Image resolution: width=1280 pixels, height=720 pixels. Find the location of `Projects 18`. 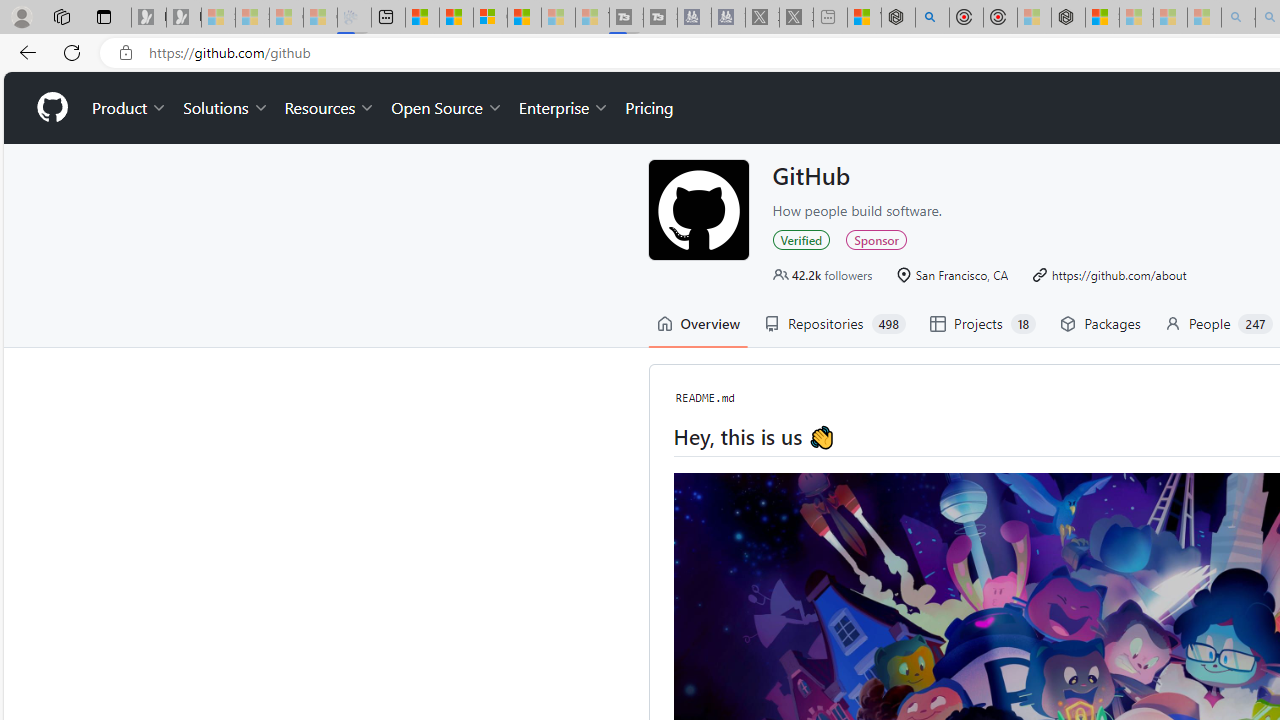

Projects 18 is located at coordinates (982, 324).